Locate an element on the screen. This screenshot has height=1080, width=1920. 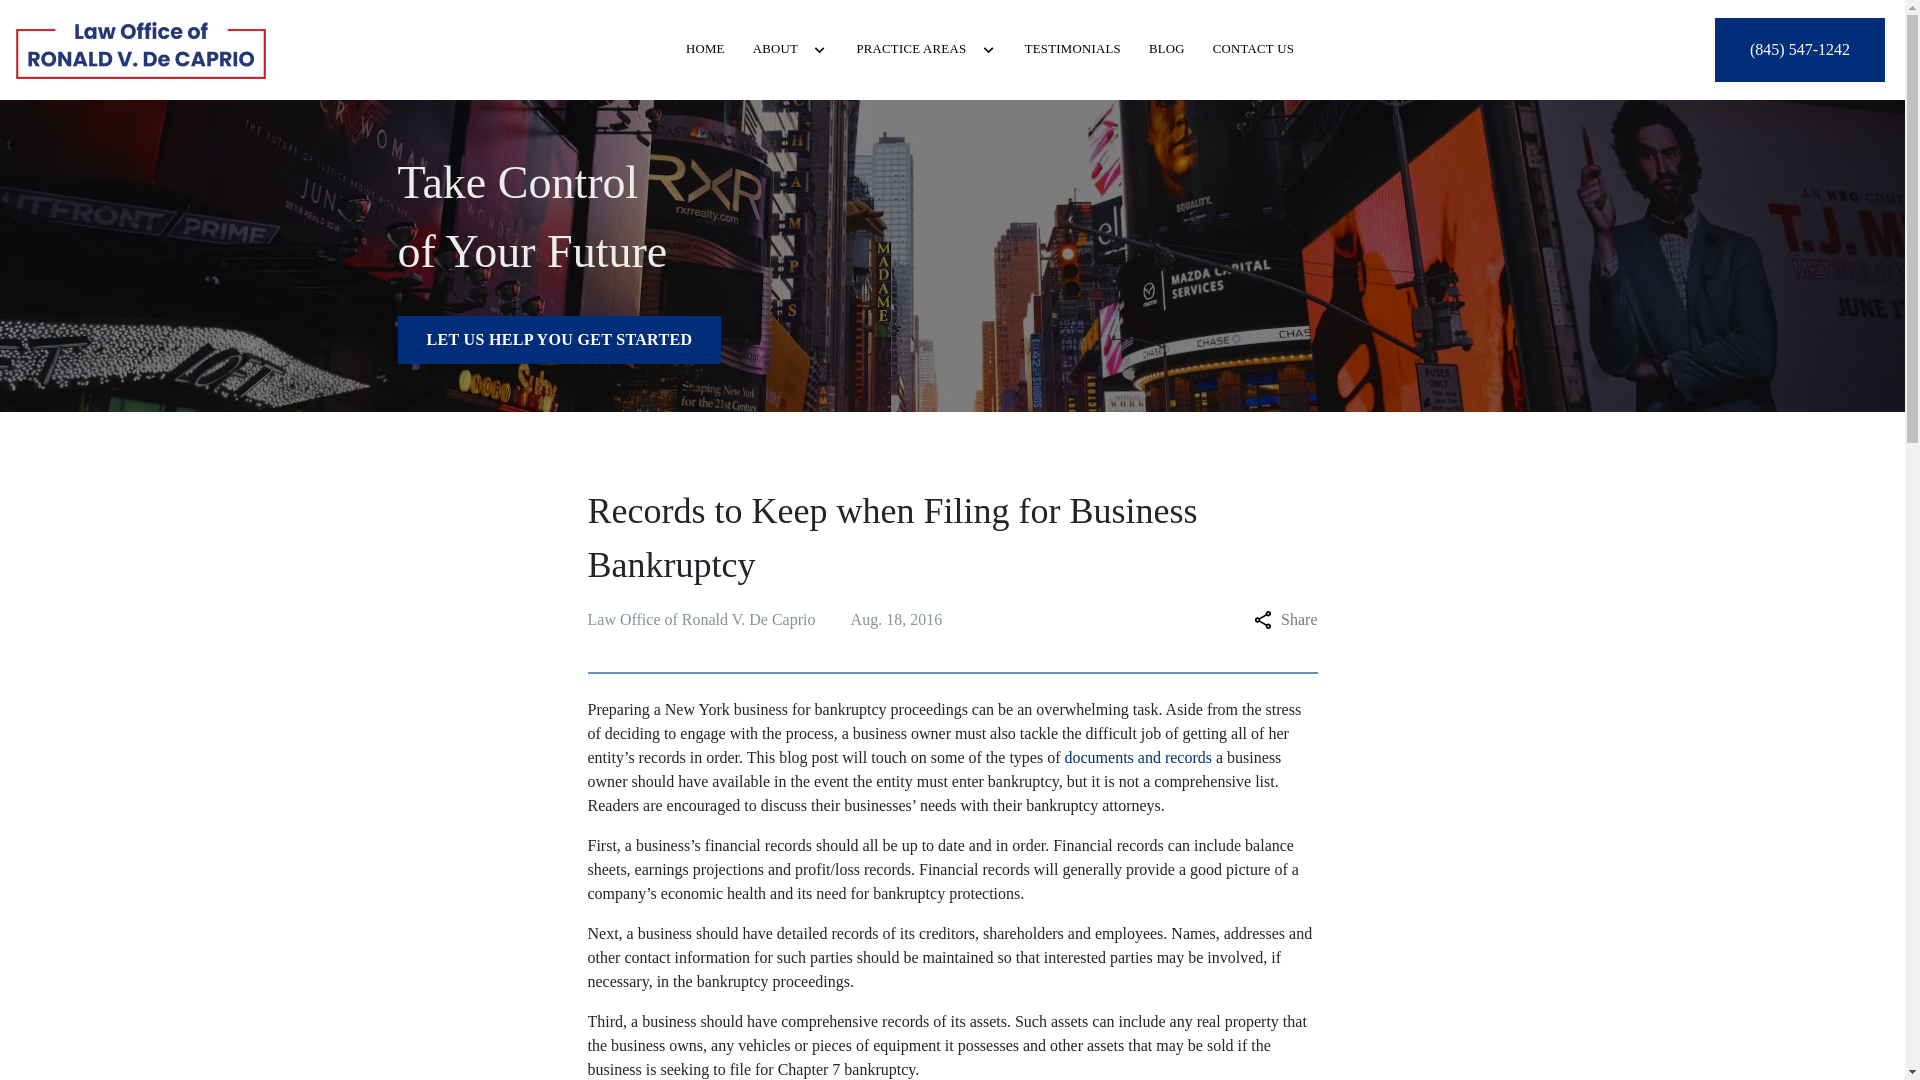
PRACTICE AREAS is located at coordinates (910, 49).